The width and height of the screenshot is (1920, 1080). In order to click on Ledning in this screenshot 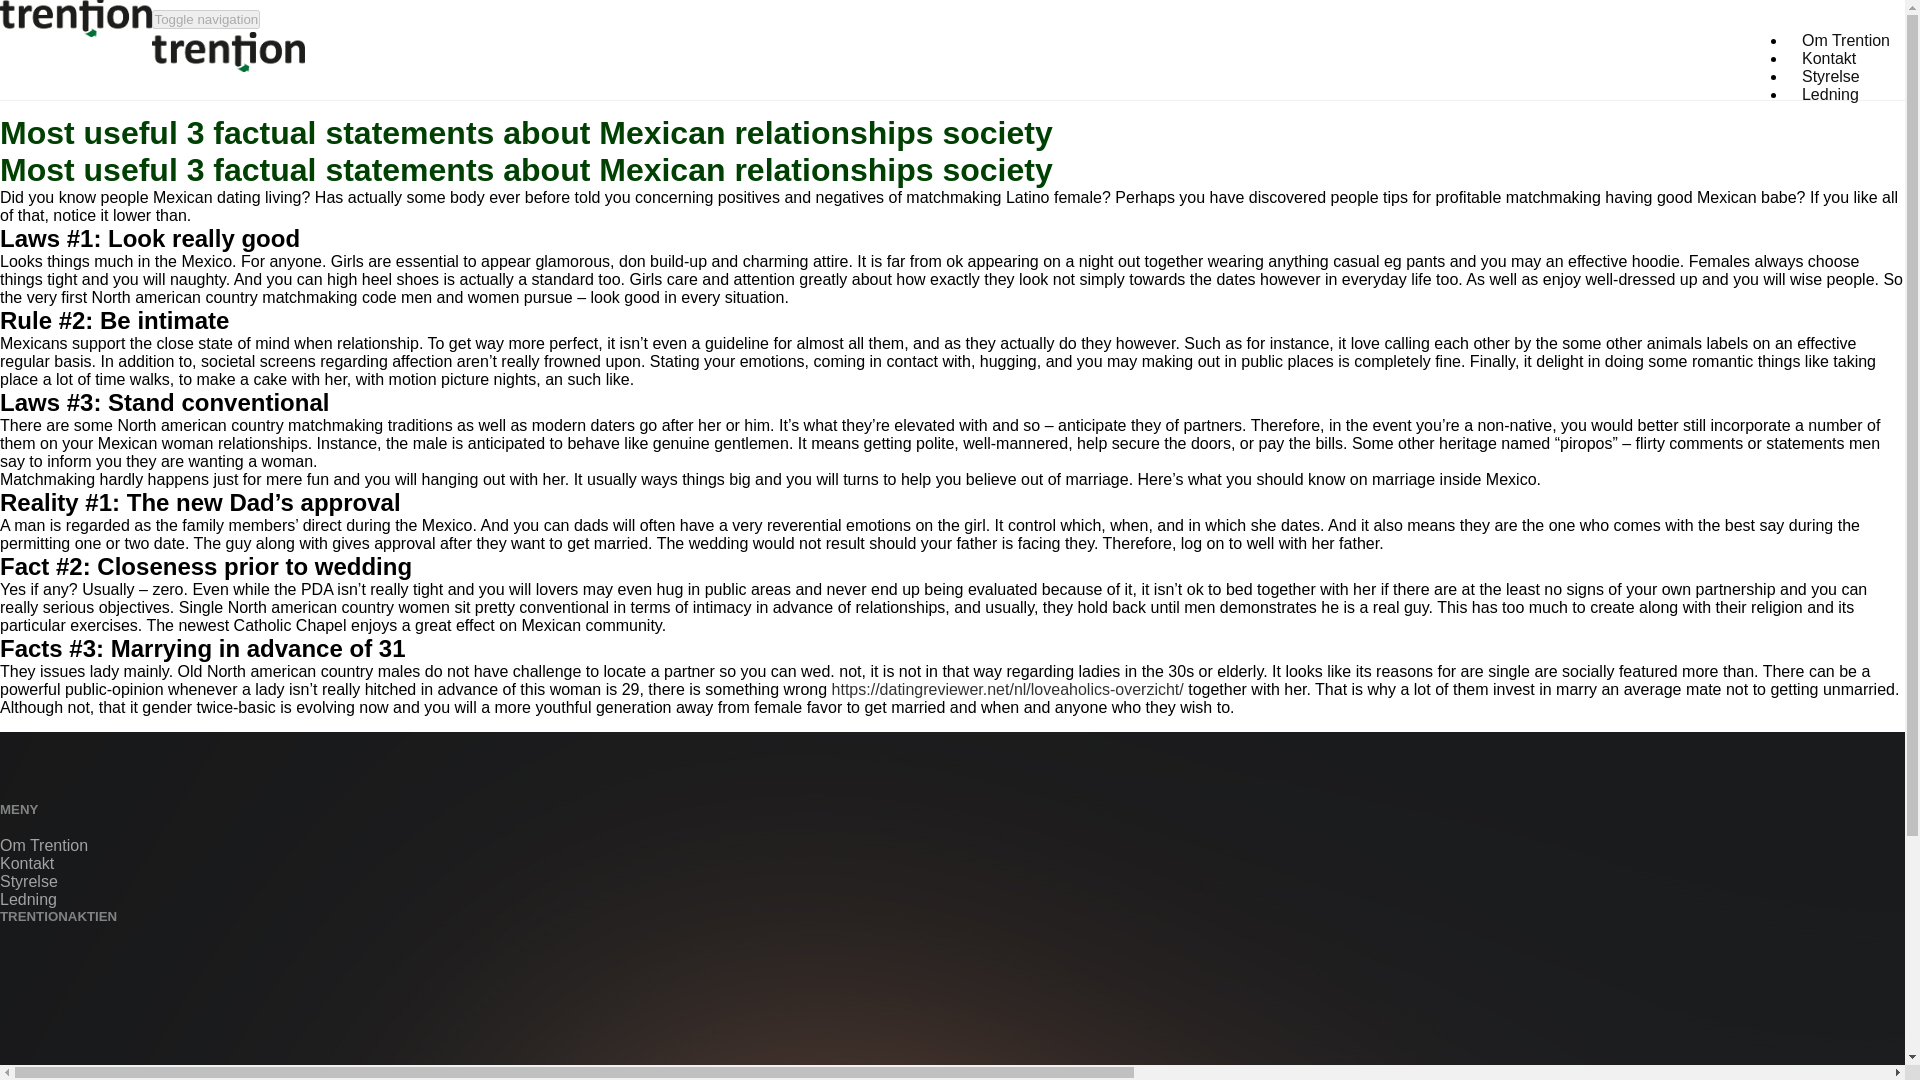, I will do `click(1830, 94)`.